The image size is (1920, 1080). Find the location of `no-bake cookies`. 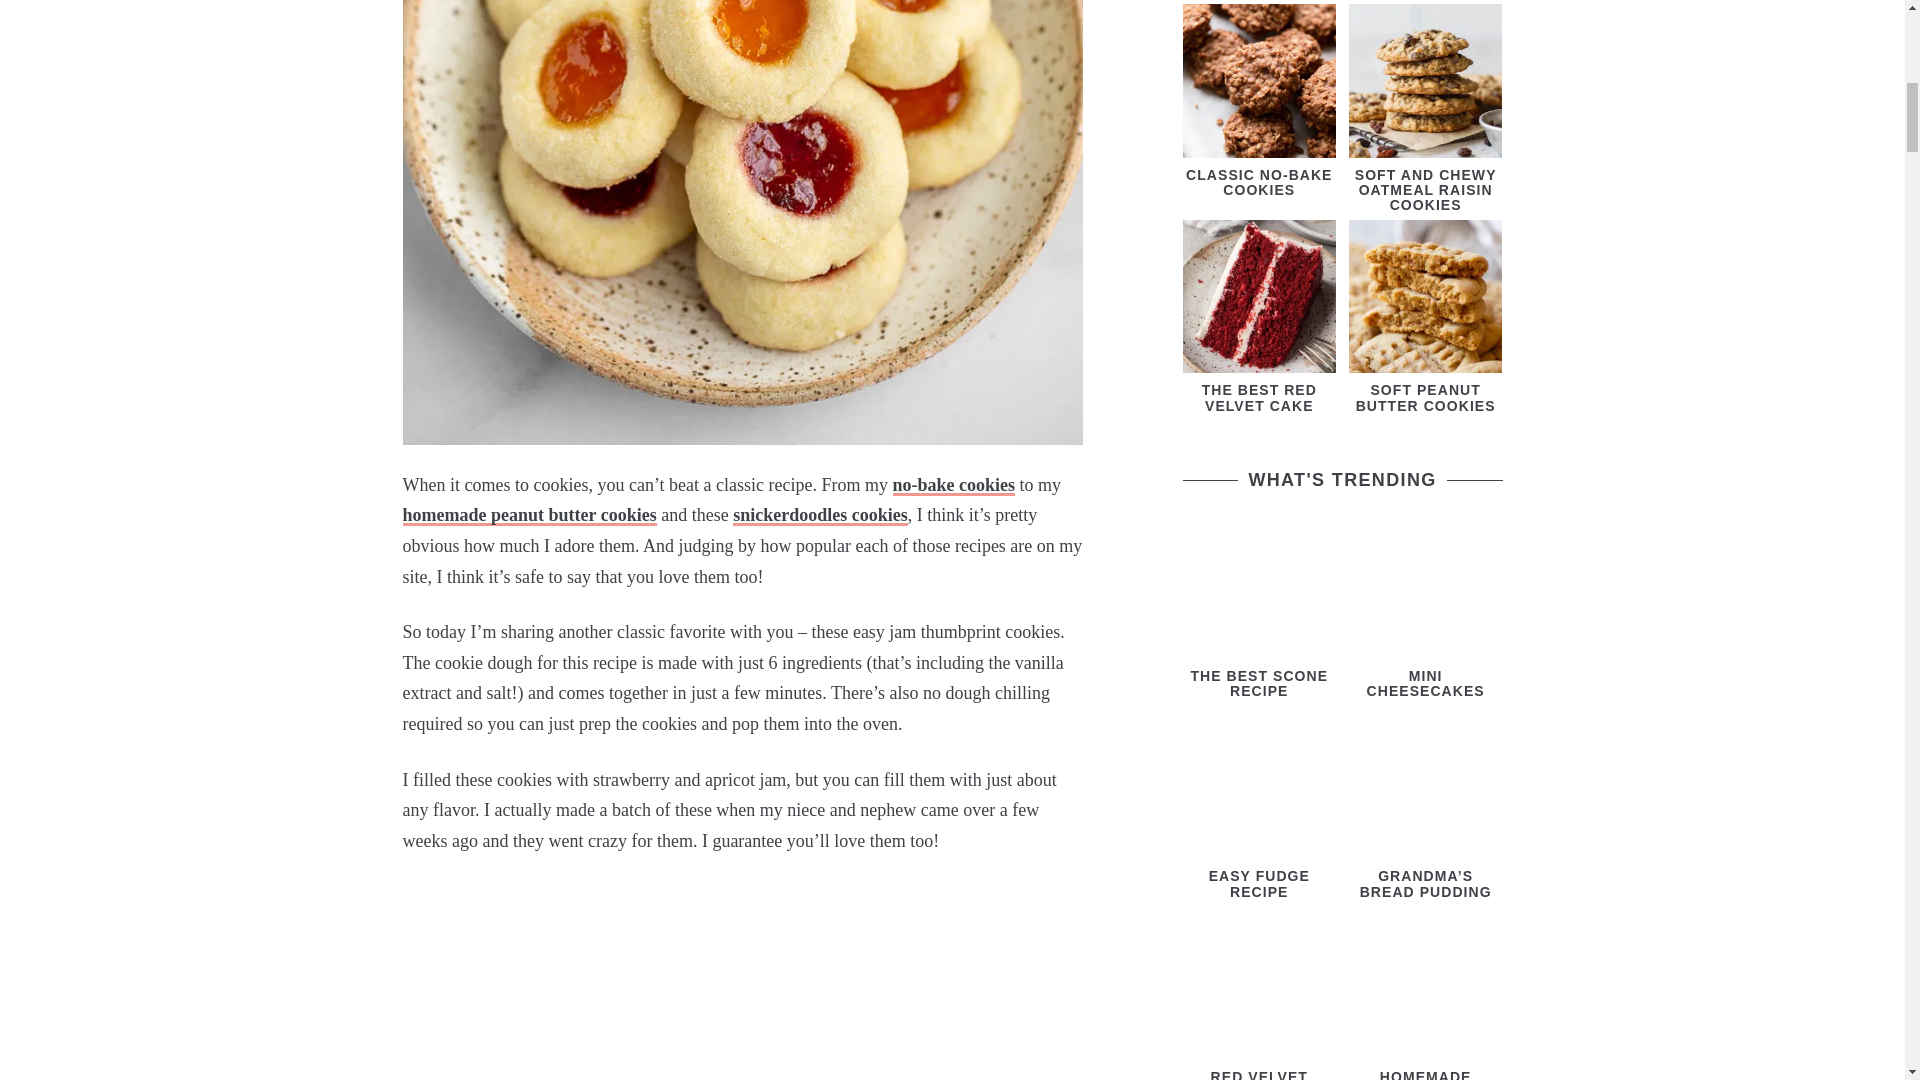

no-bake cookies is located at coordinates (954, 485).